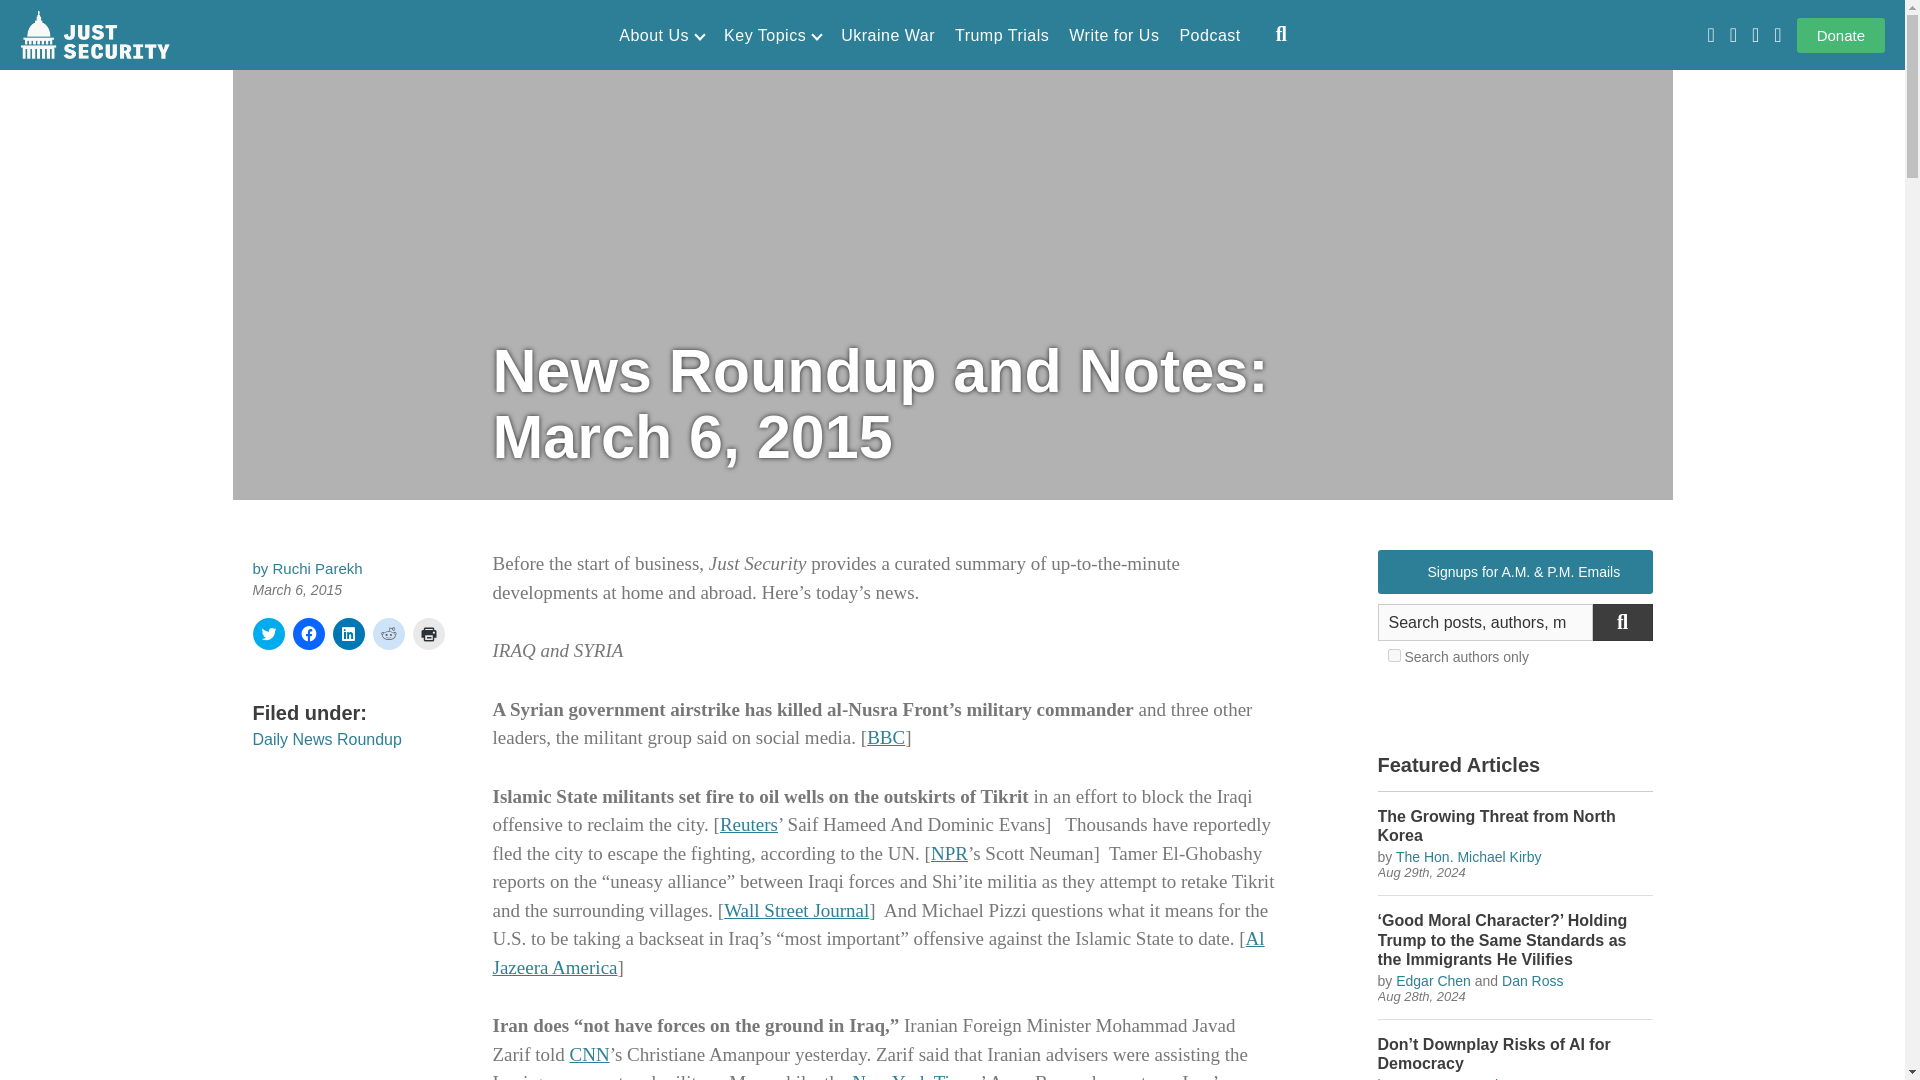 This screenshot has width=1920, height=1080. Describe the element at coordinates (772, 36) in the screenshot. I see `Key Topics` at that location.